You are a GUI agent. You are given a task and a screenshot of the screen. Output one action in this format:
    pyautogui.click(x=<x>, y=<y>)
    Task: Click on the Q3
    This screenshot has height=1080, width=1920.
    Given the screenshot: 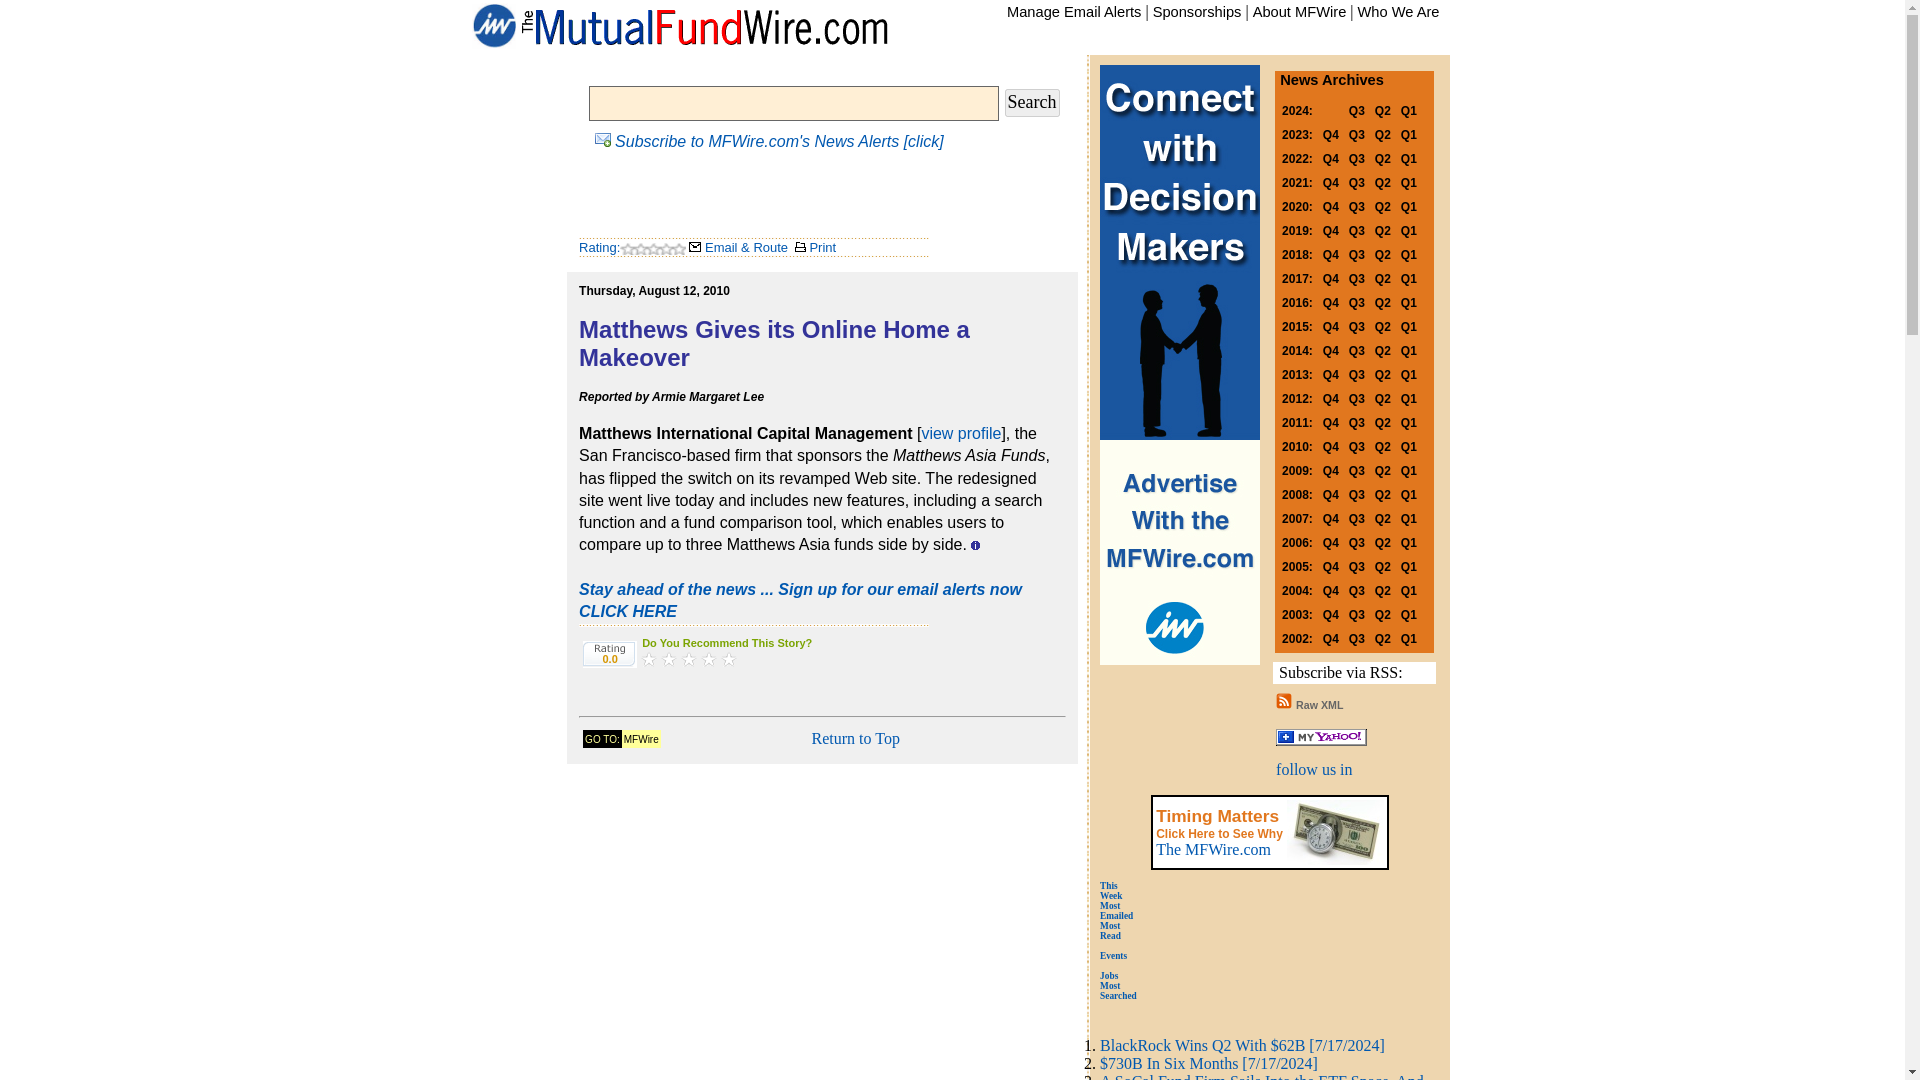 What is the action you would take?
    pyautogui.click(x=1357, y=204)
    